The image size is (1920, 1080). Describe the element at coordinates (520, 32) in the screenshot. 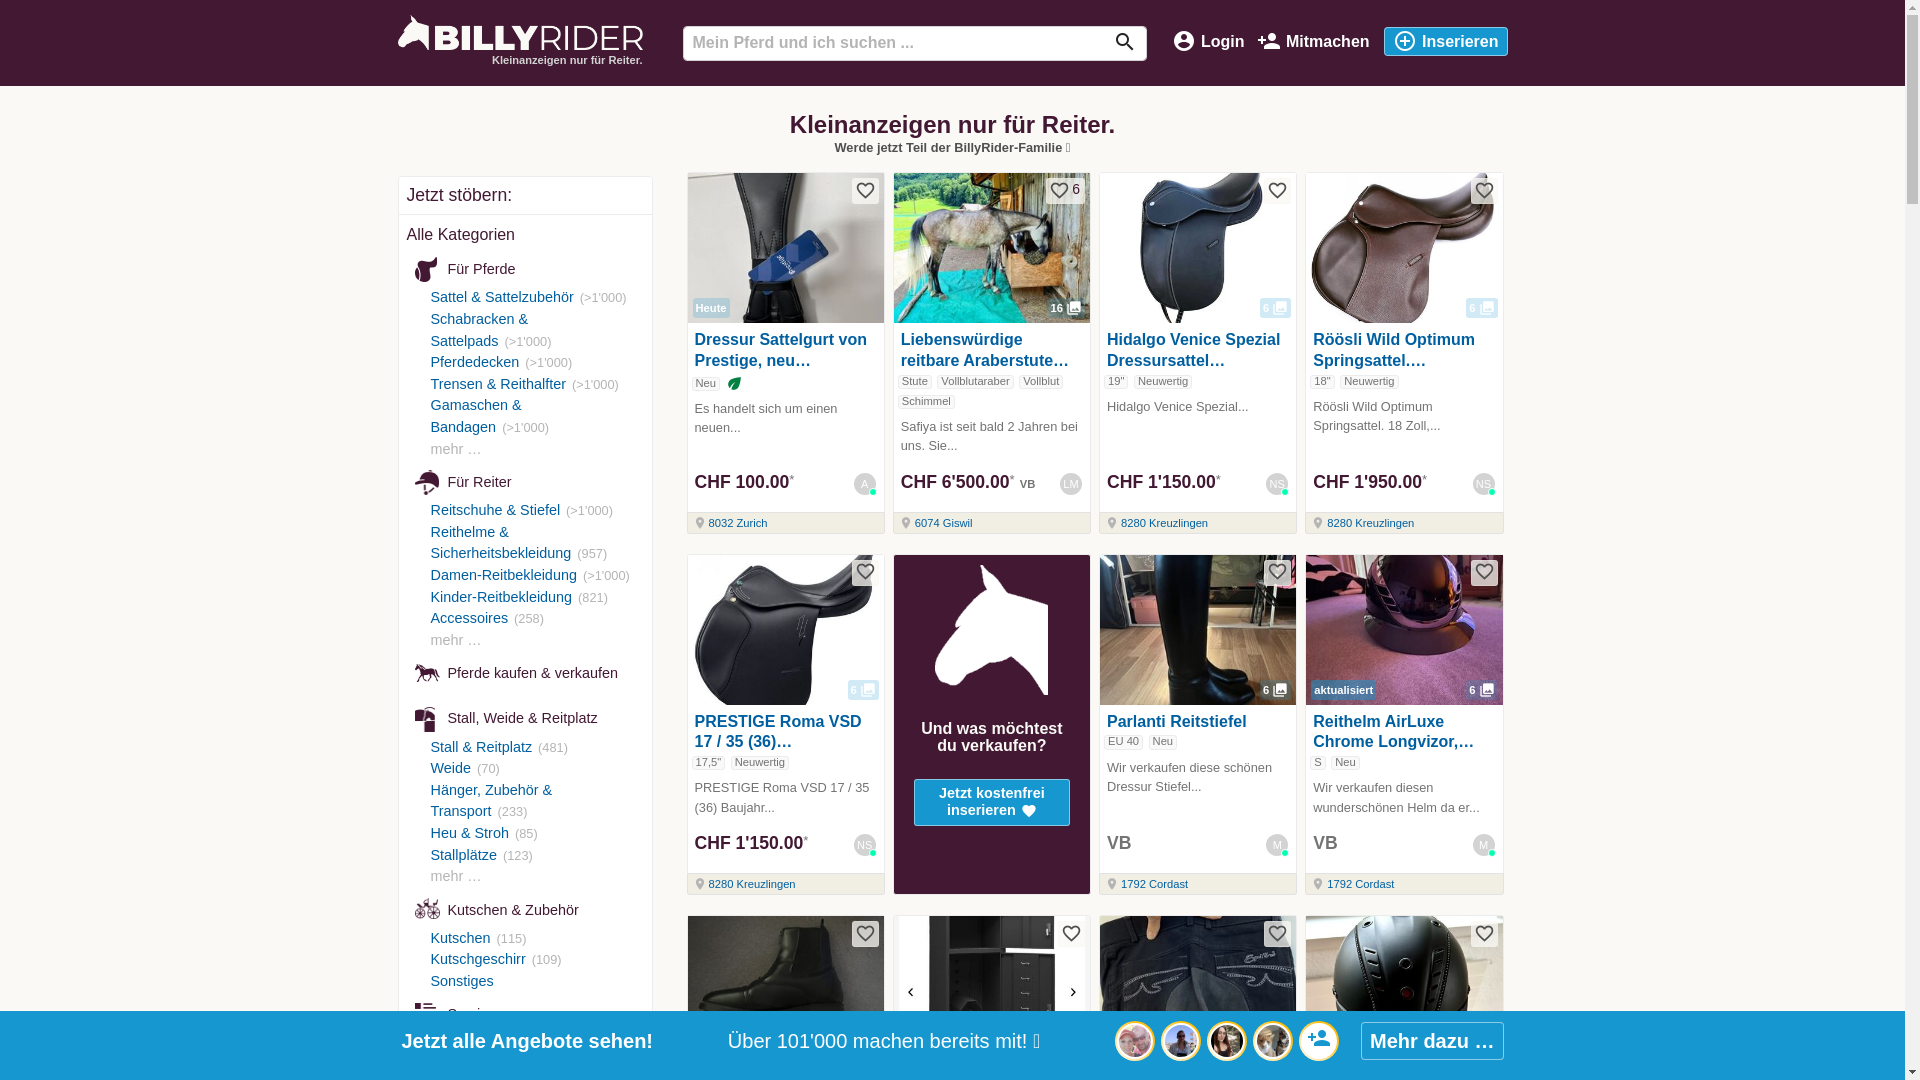

I see `BillyRider.ch` at that location.